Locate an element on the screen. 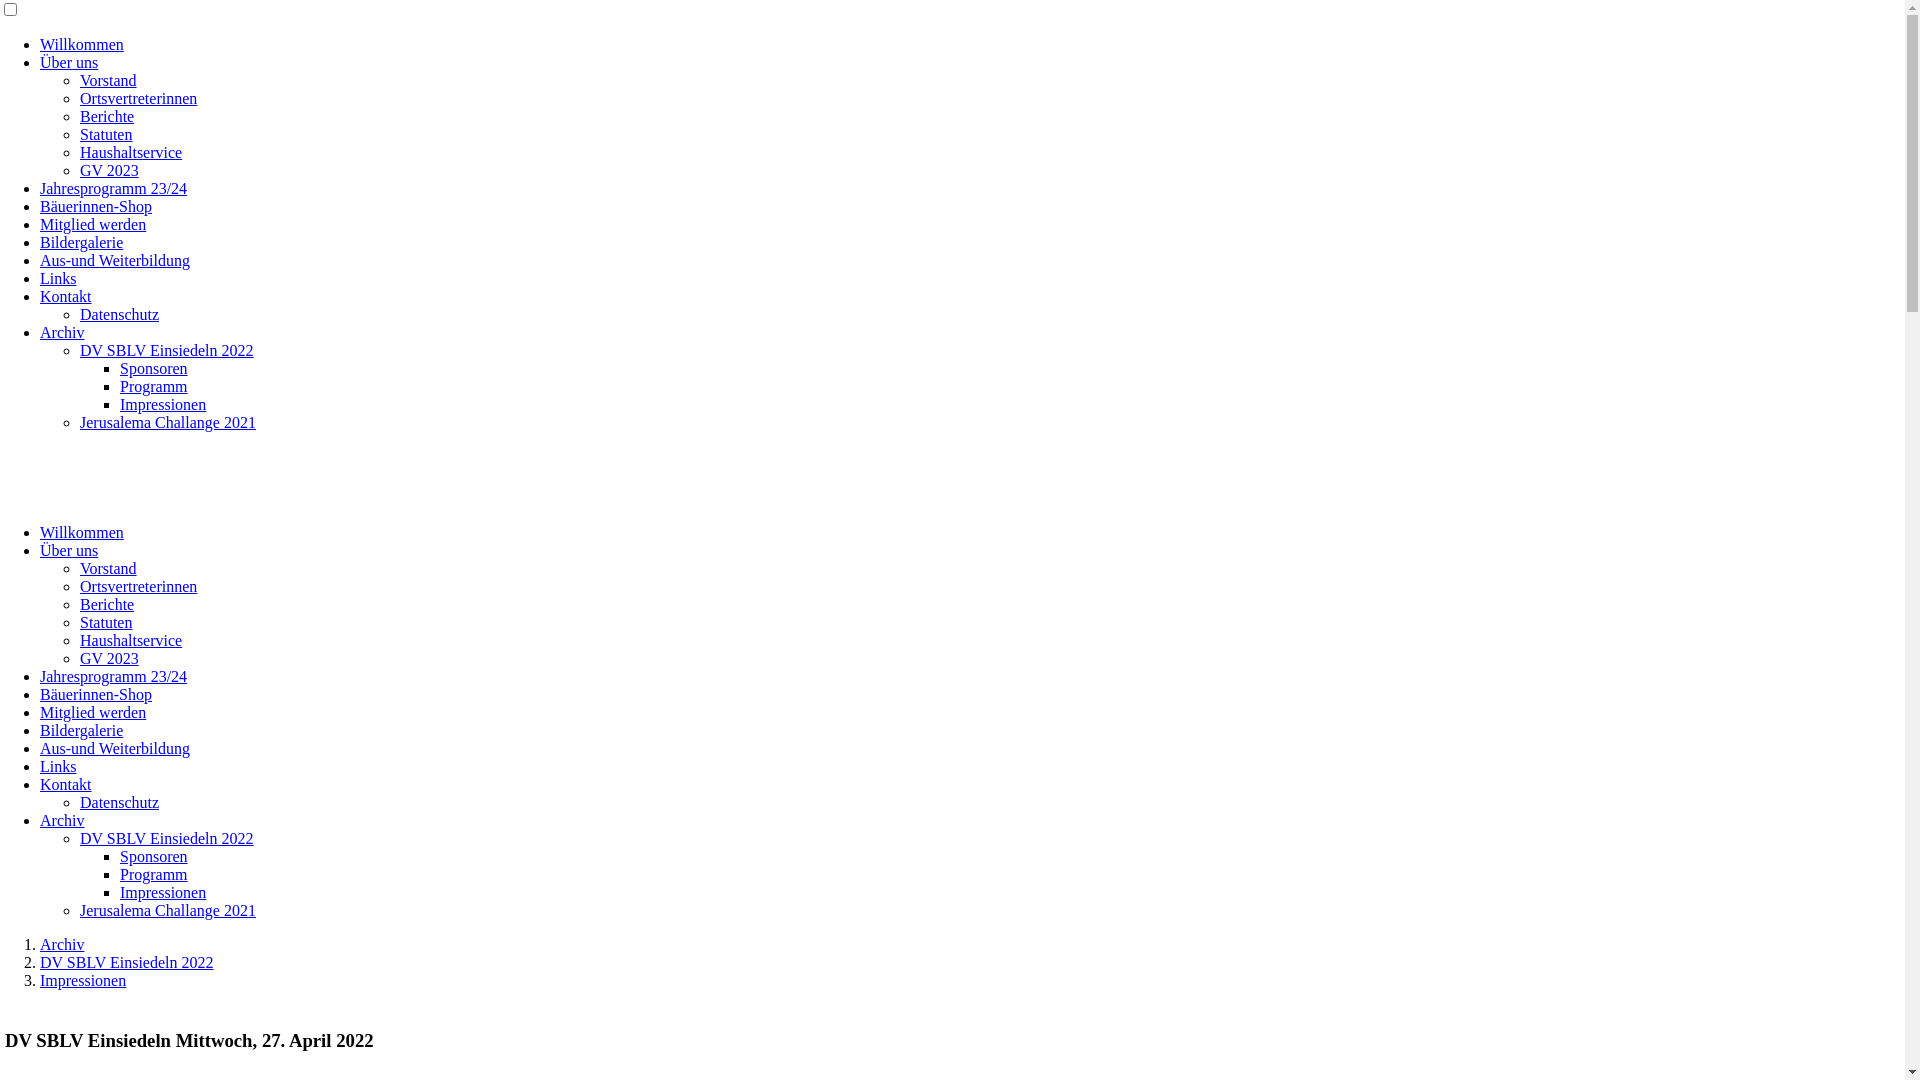 This screenshot has width=1920, height=1080. GV 2023 is located at coordinates (110, 170).